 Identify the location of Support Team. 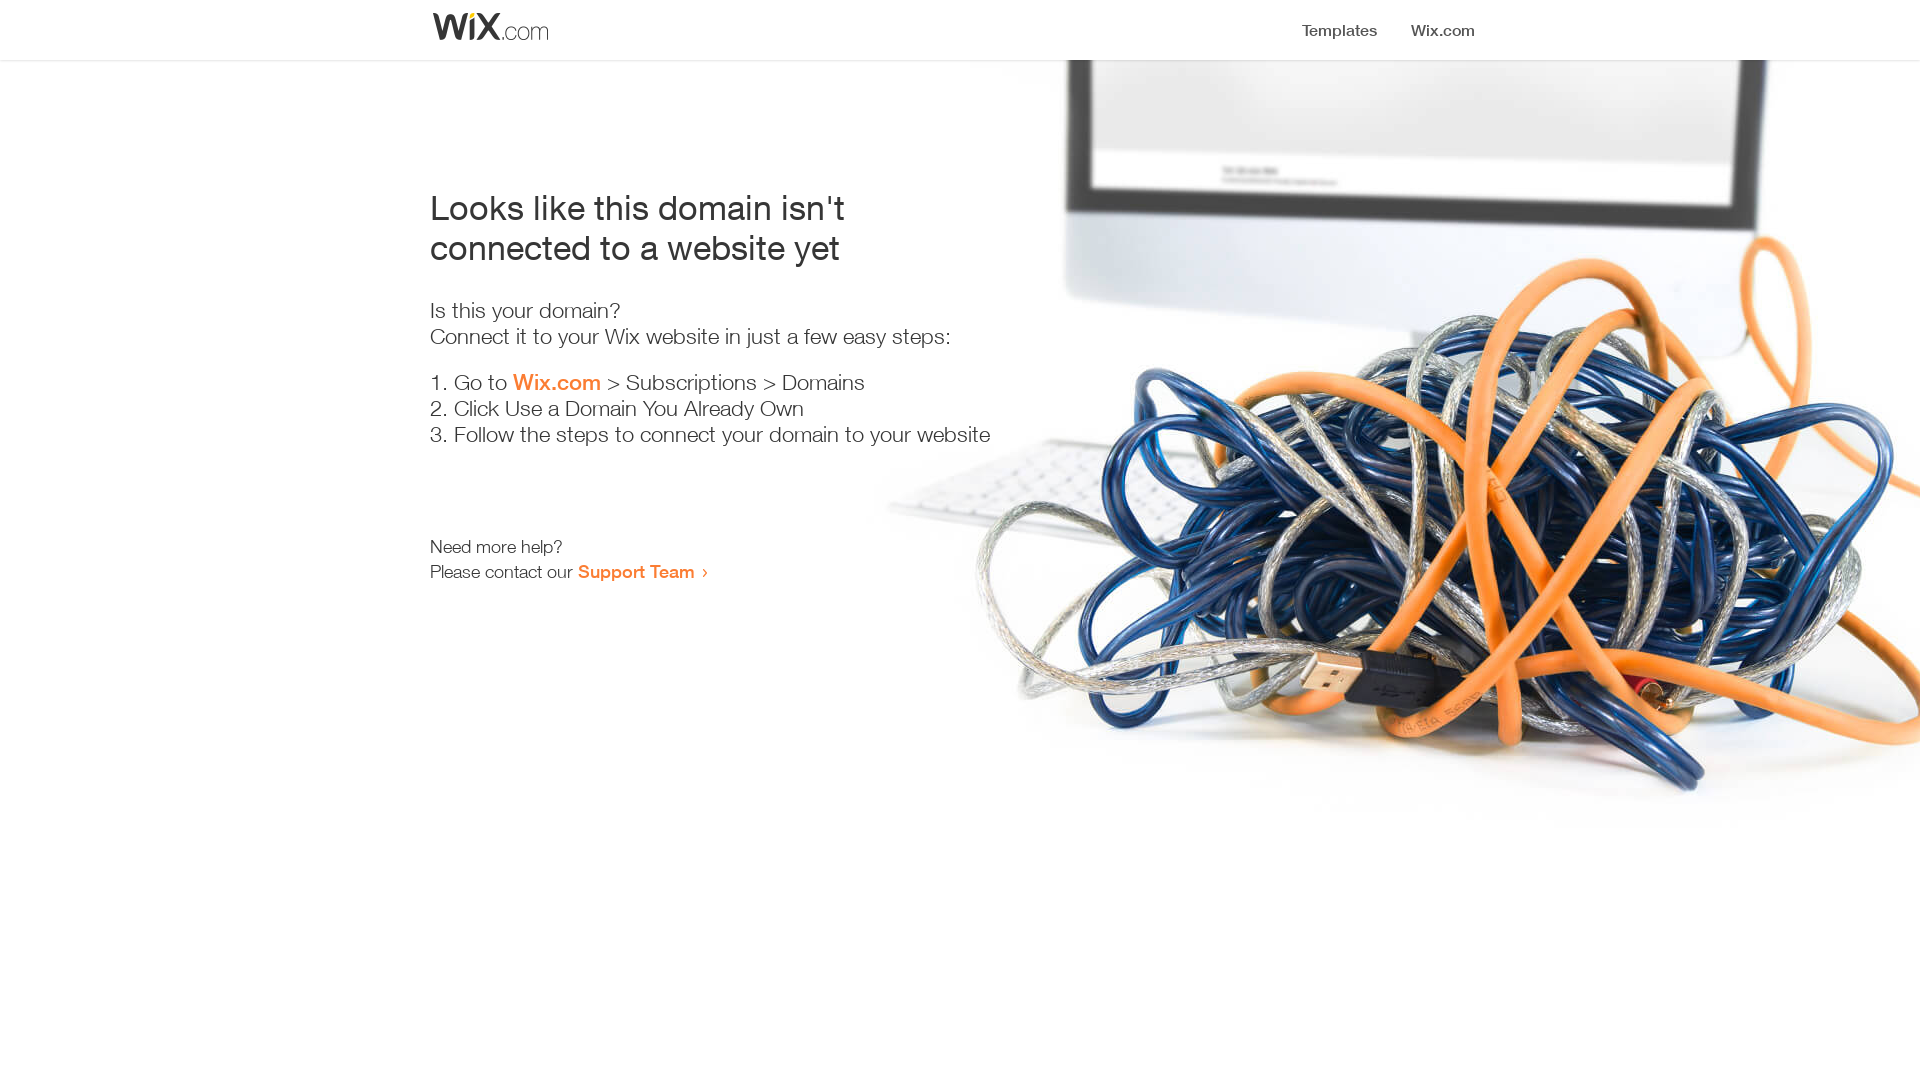
(636, 571).